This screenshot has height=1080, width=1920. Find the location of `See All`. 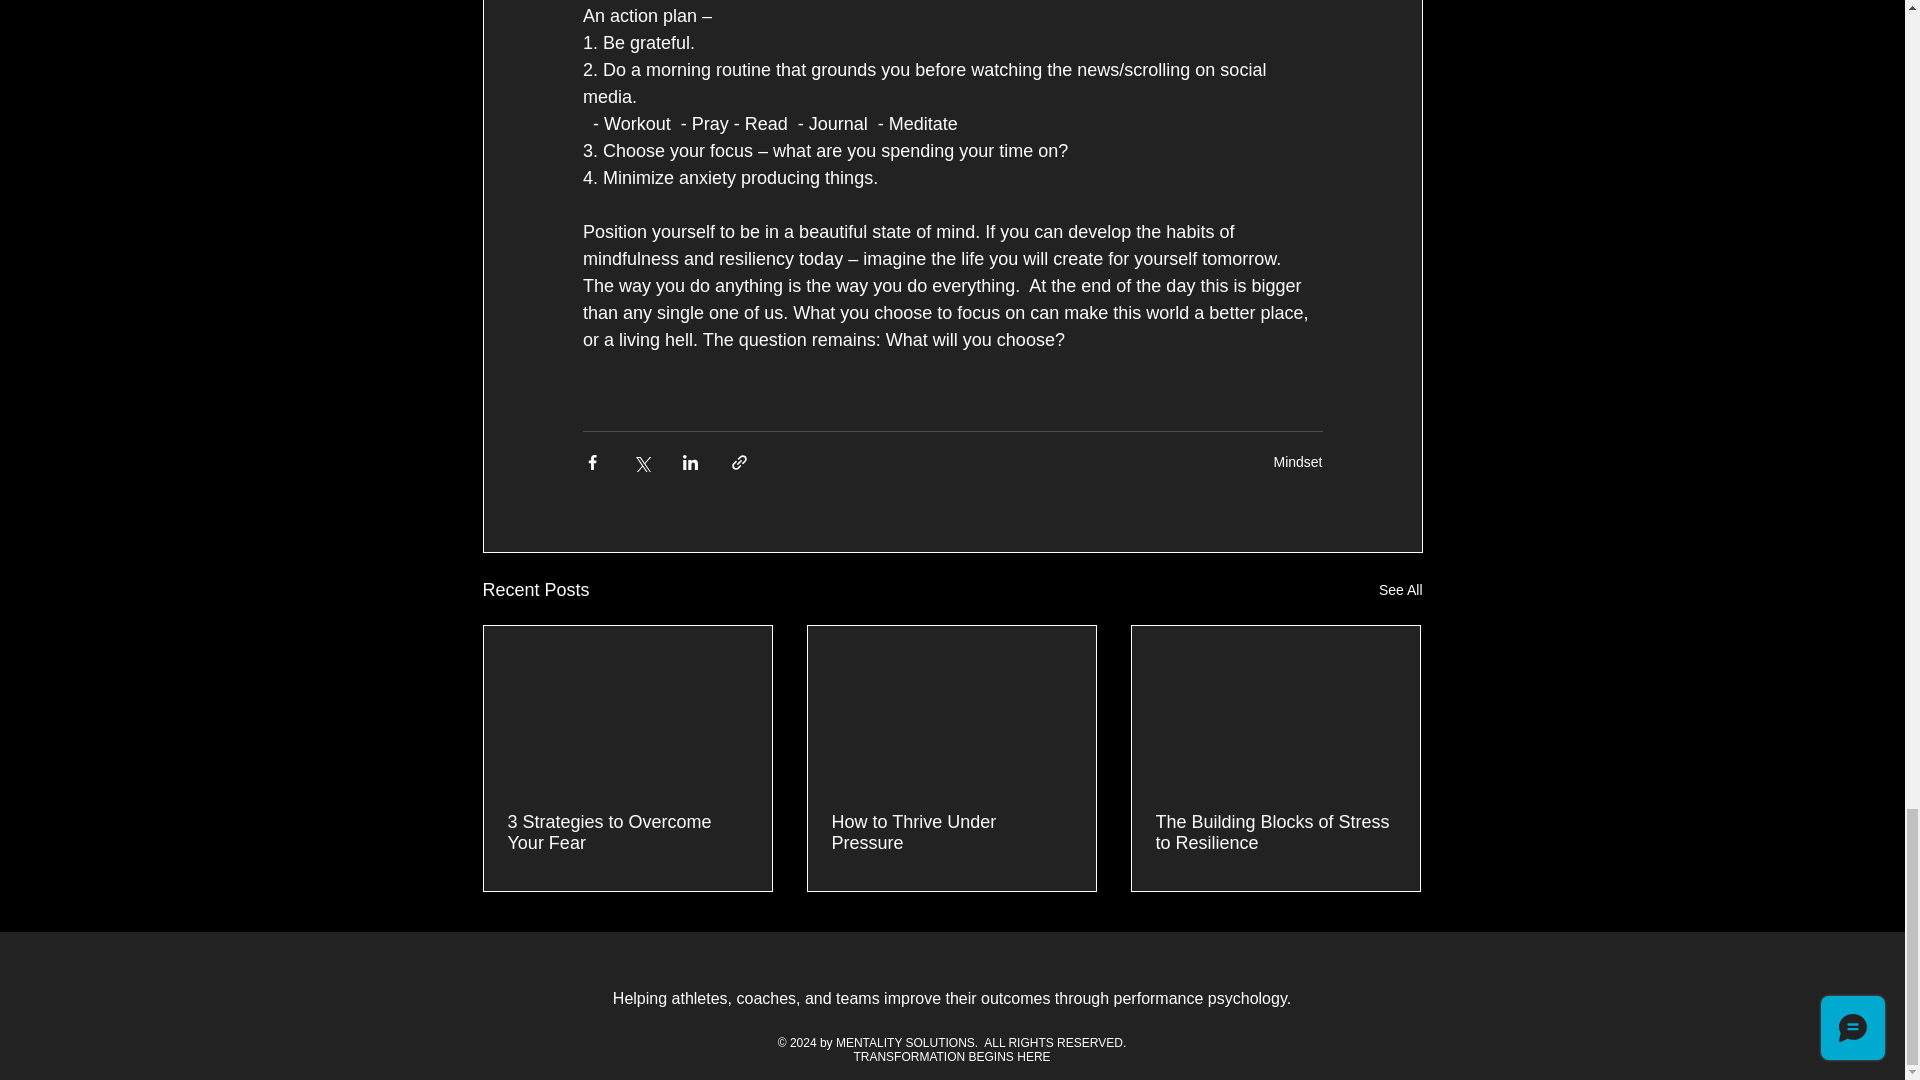

See All is located at coordinates (1400, 590).